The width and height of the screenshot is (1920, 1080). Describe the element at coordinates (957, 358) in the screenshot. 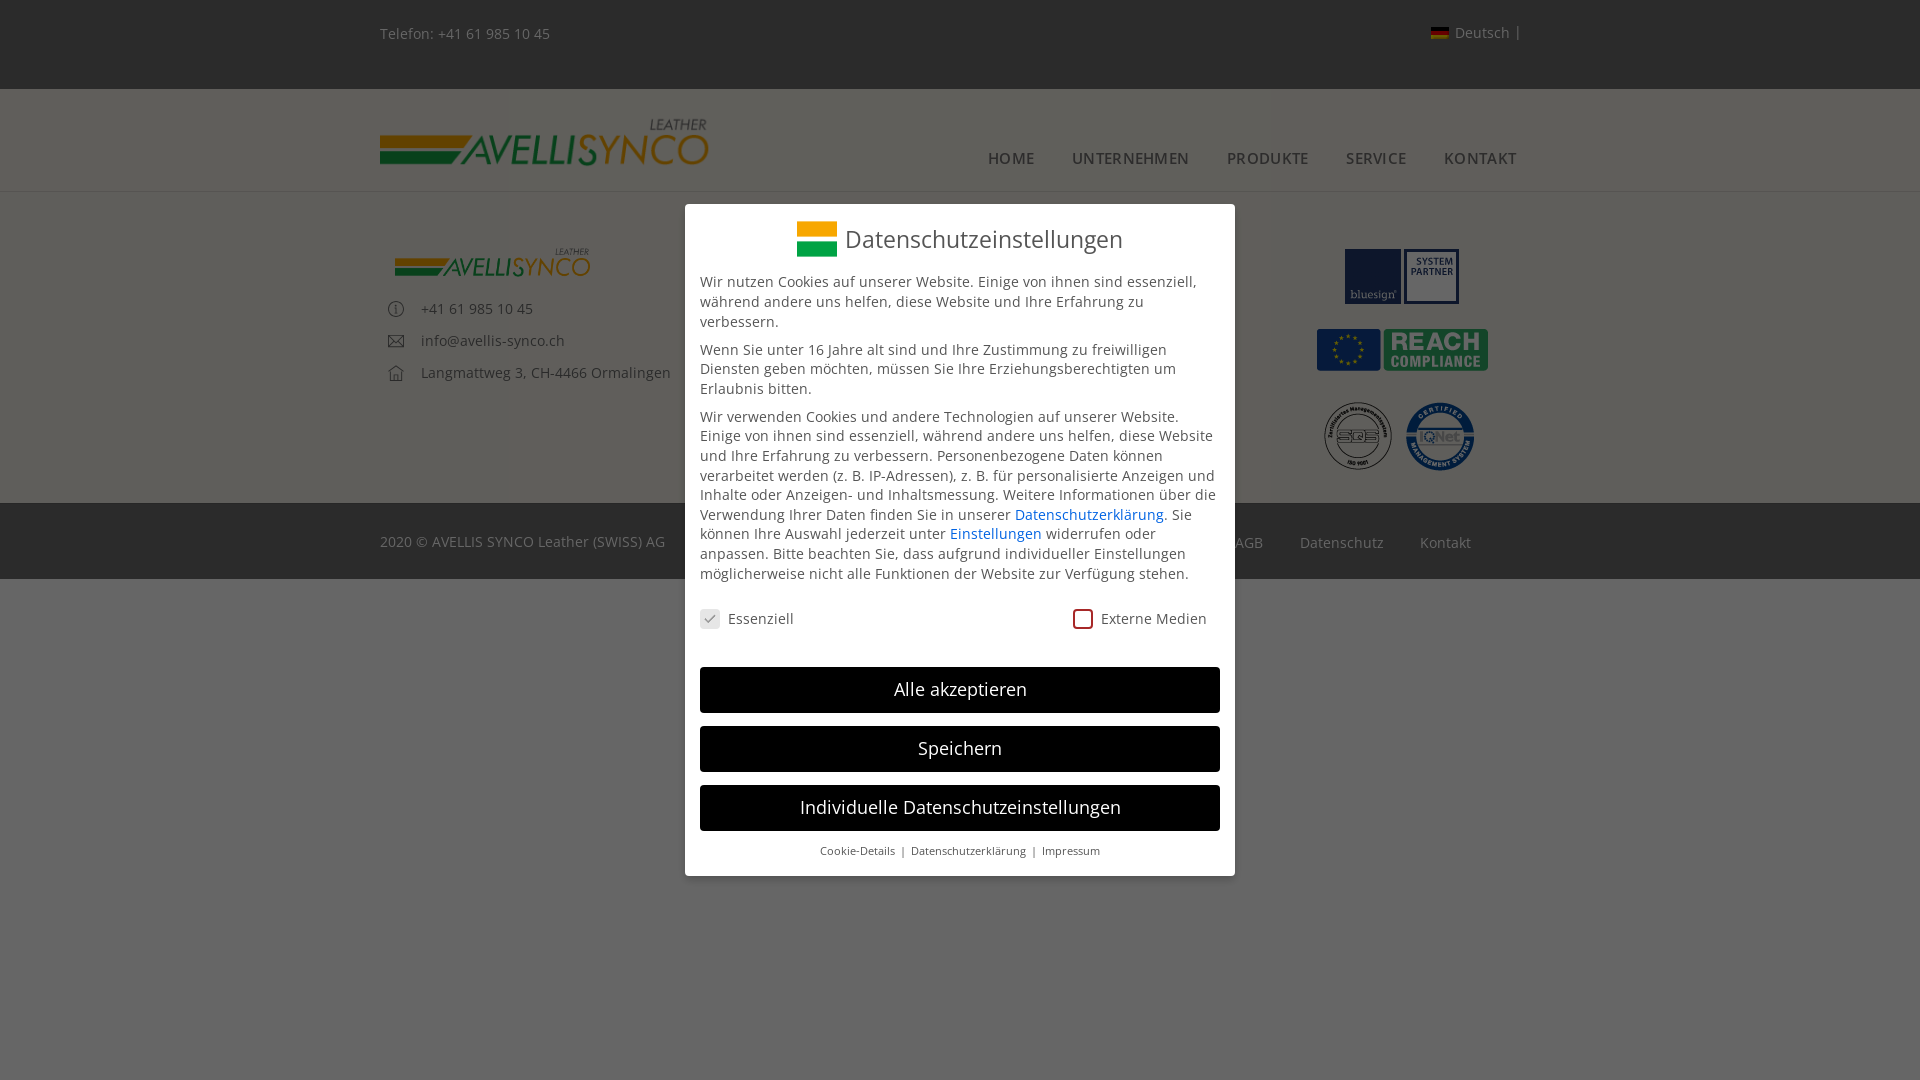

I see `Ihr Weg zu Avellis-Synco Leather Swiss` at that location.